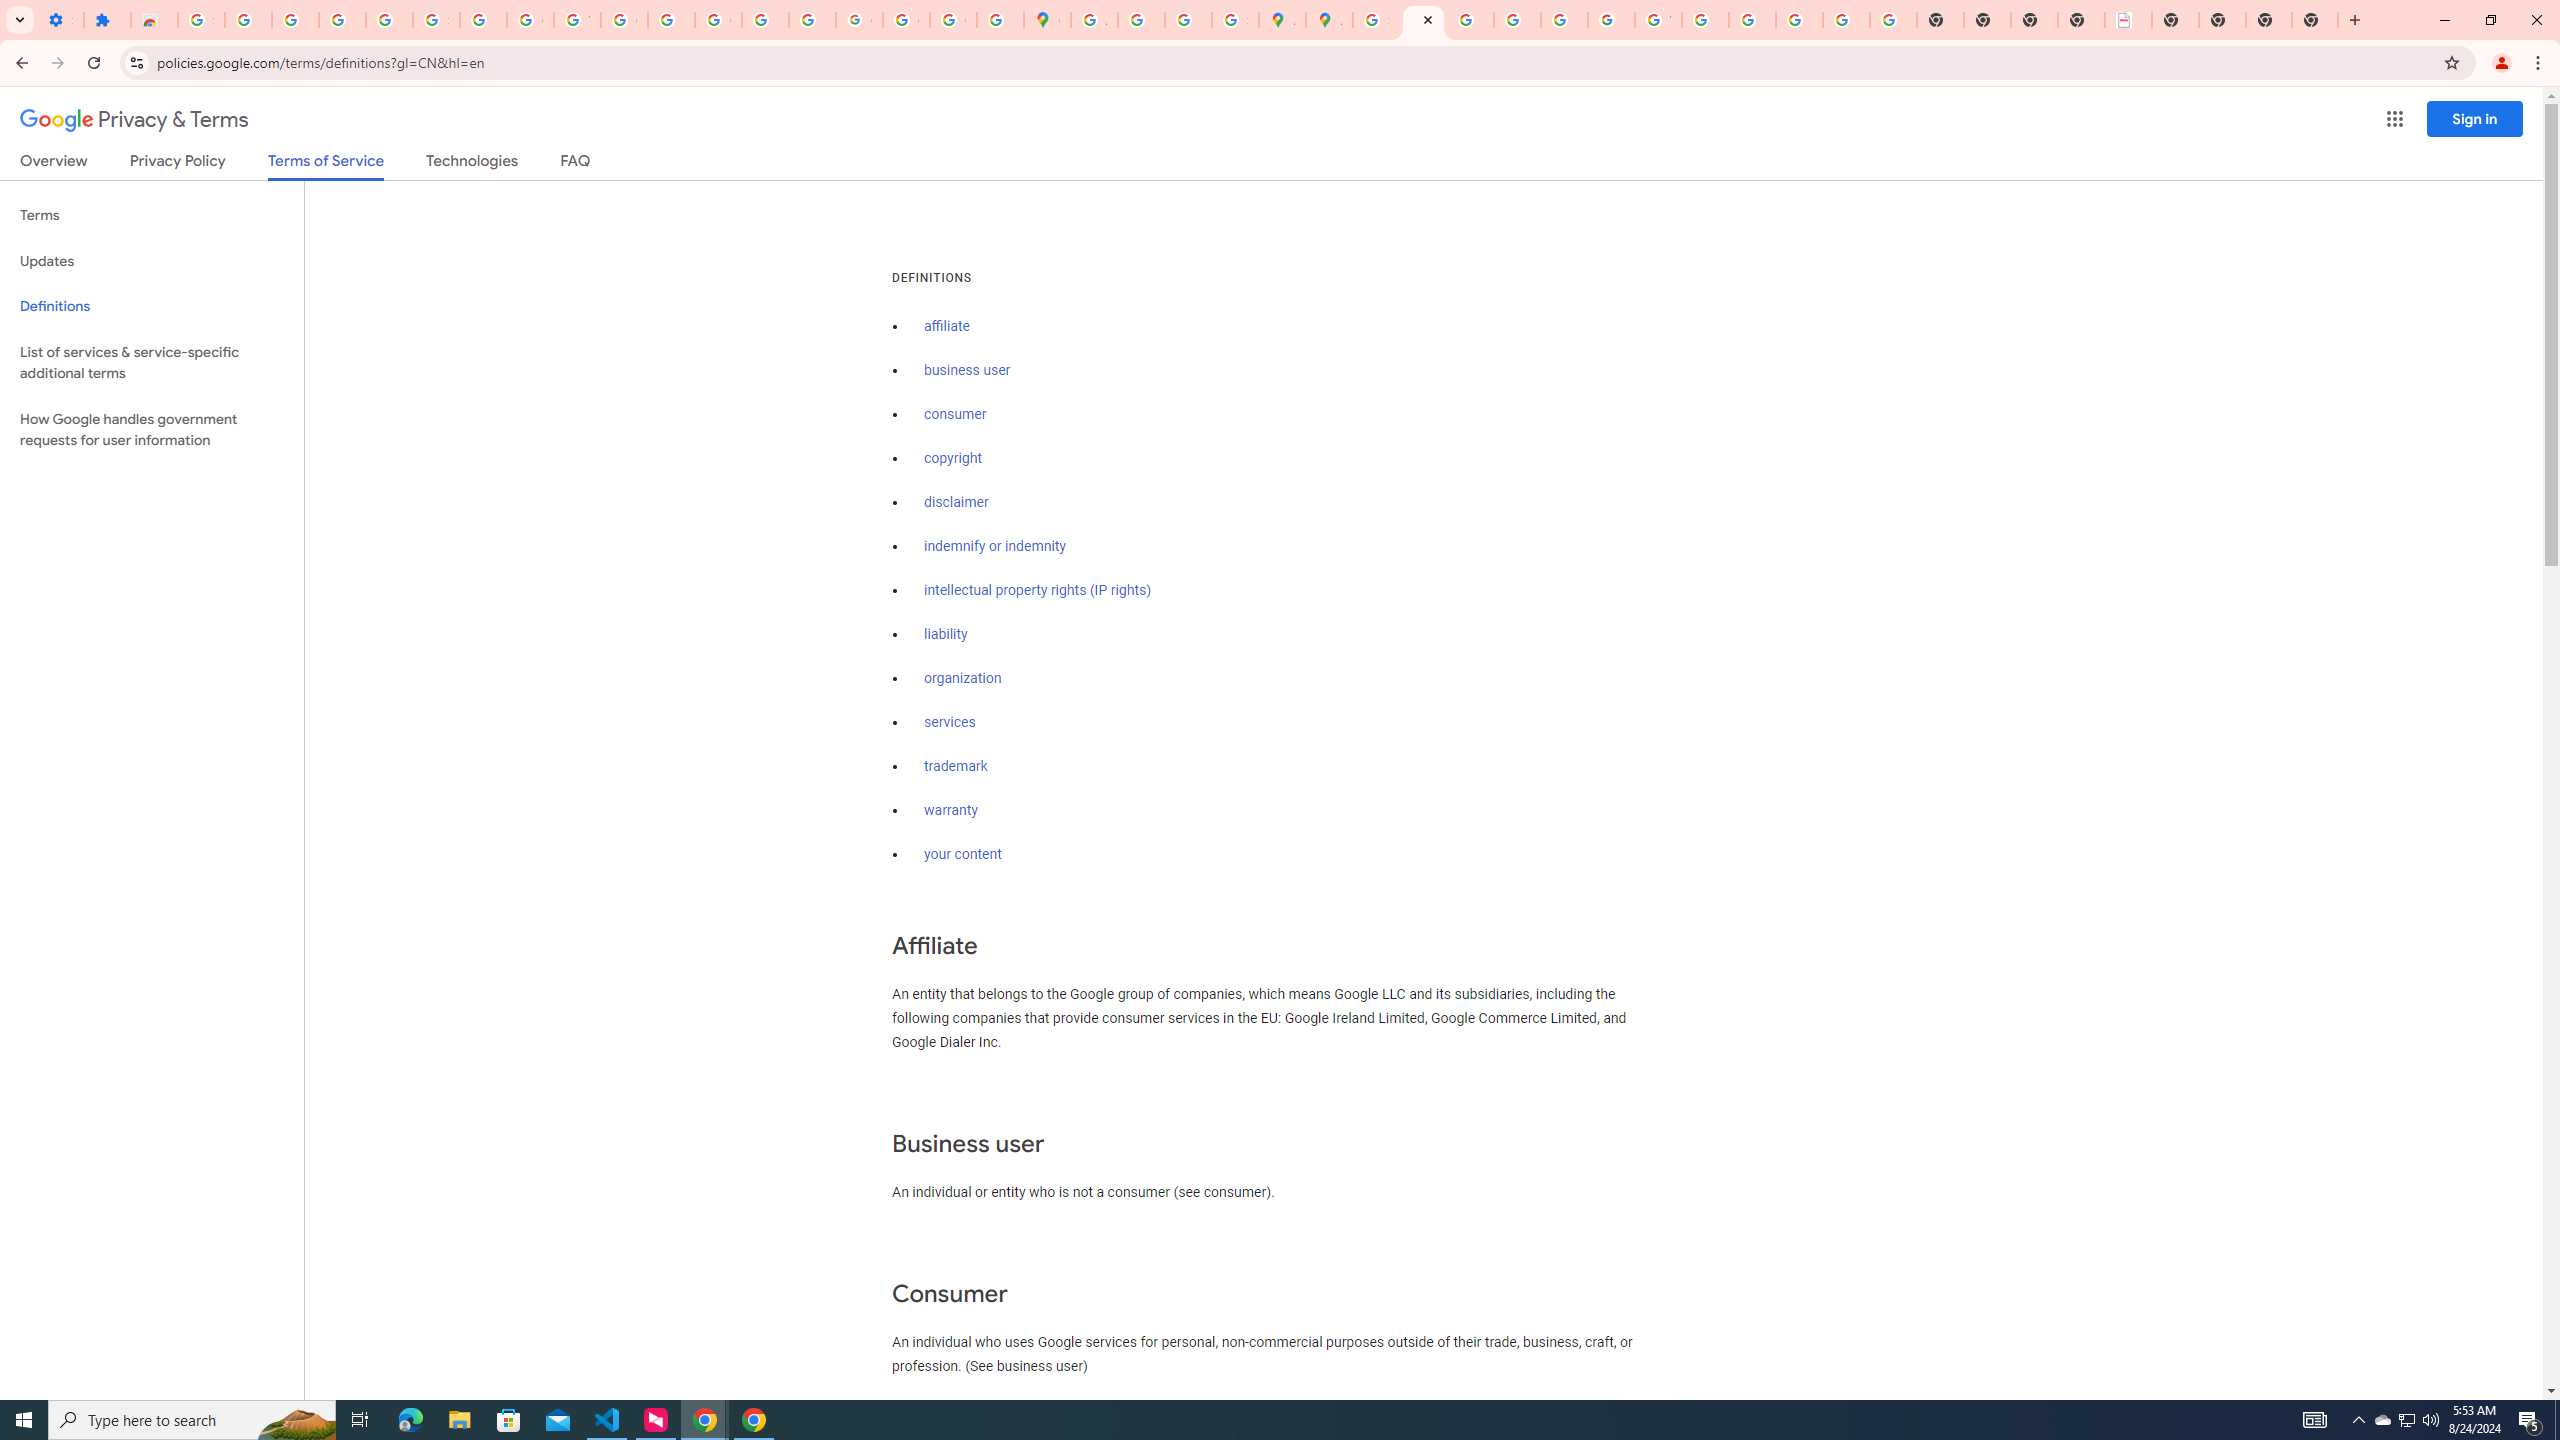 This screenshot has height=1440, width=2560. I want to click on LAAD Defence & Security 2025 | BAE Systems, so click(2128, 20).